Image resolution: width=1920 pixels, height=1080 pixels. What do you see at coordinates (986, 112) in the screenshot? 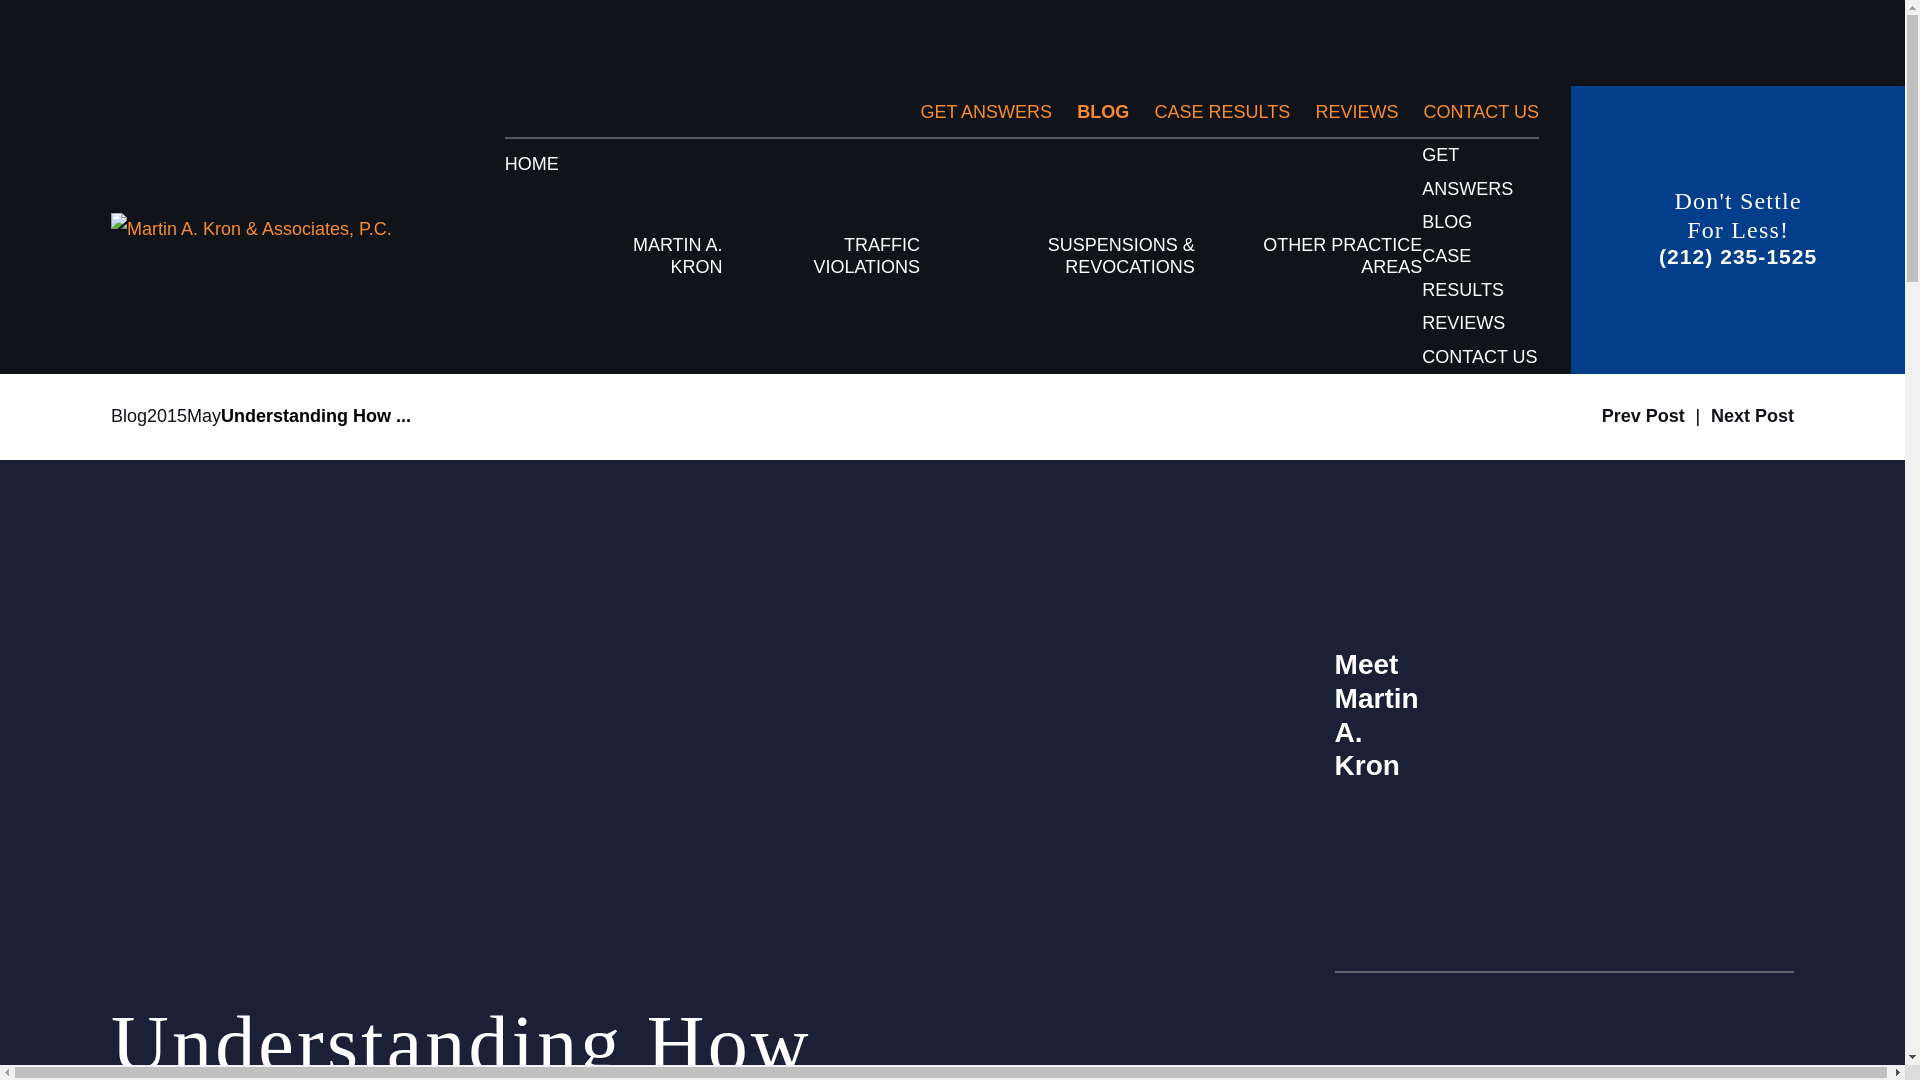
I see `GET ANSWERS` at bounding box center [986, 112].